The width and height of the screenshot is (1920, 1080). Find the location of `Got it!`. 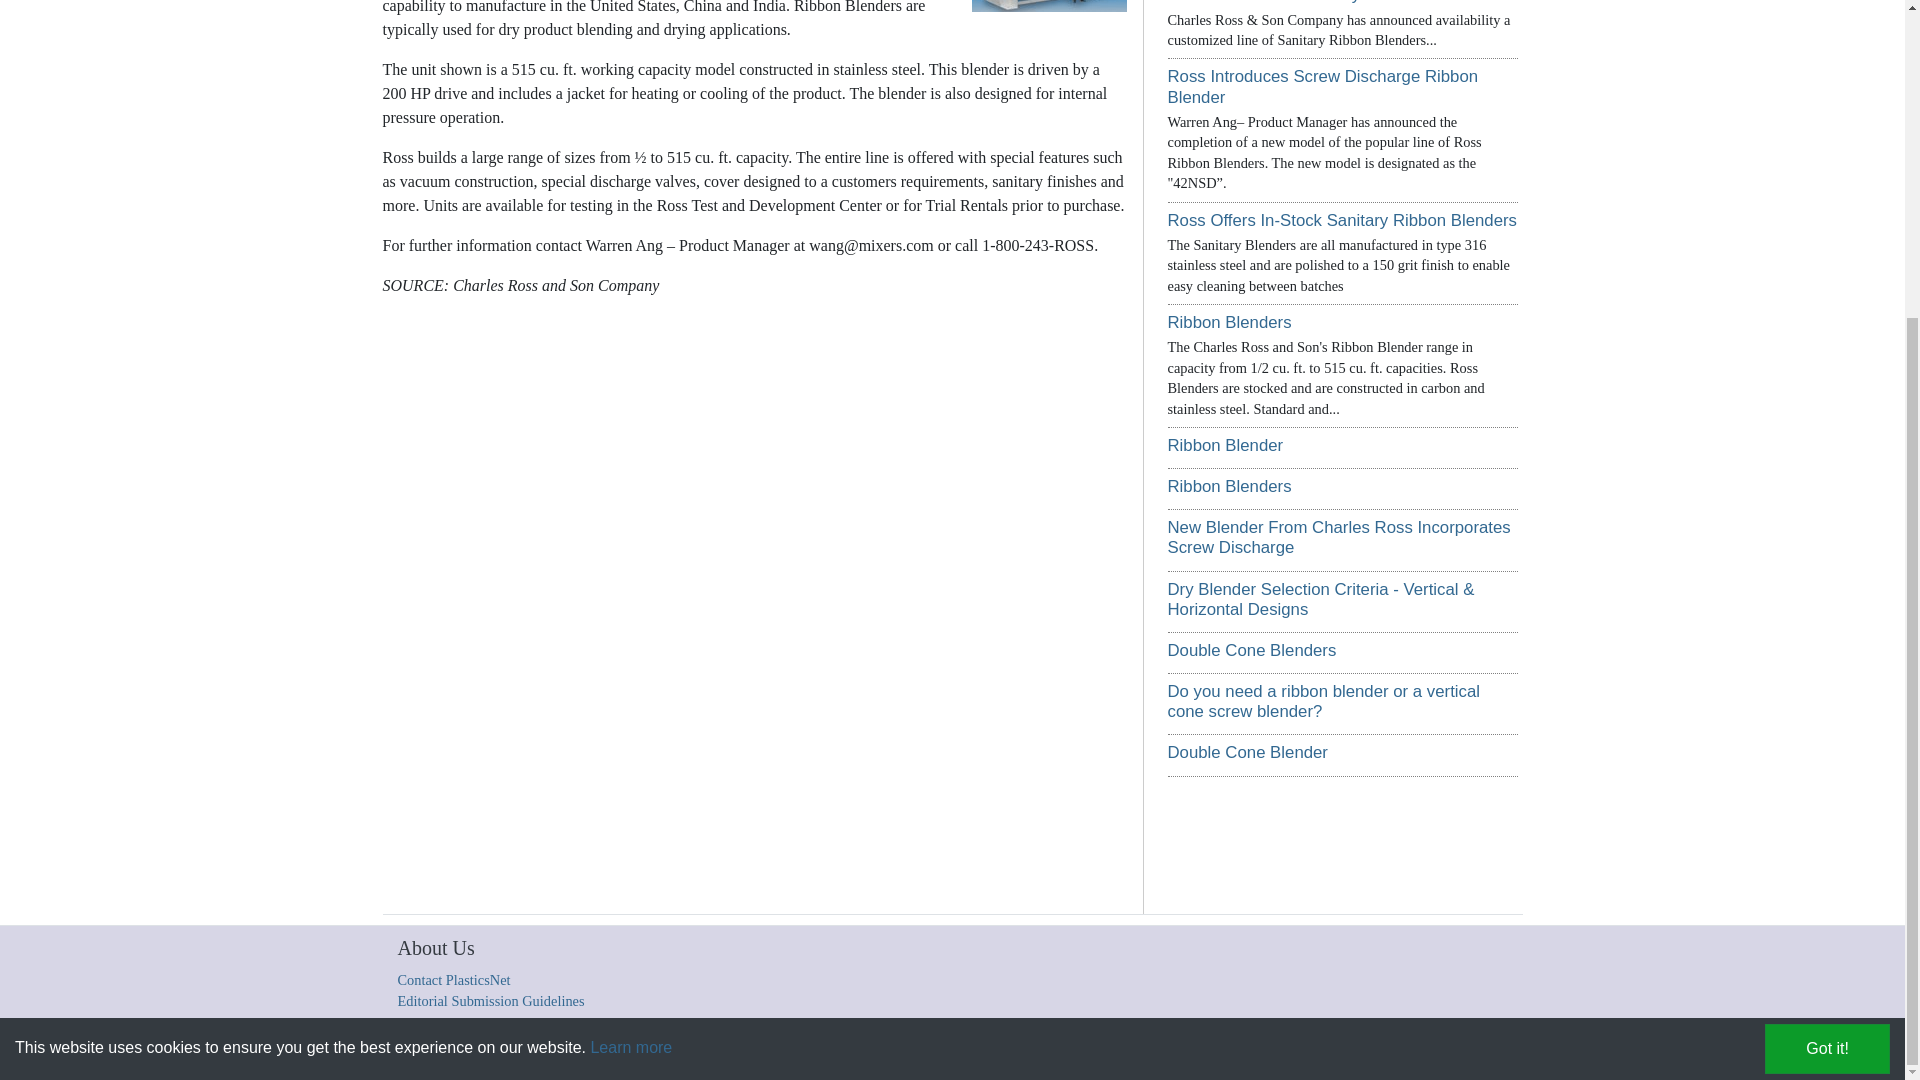

Got it! is located at coordinates (1826, 610).